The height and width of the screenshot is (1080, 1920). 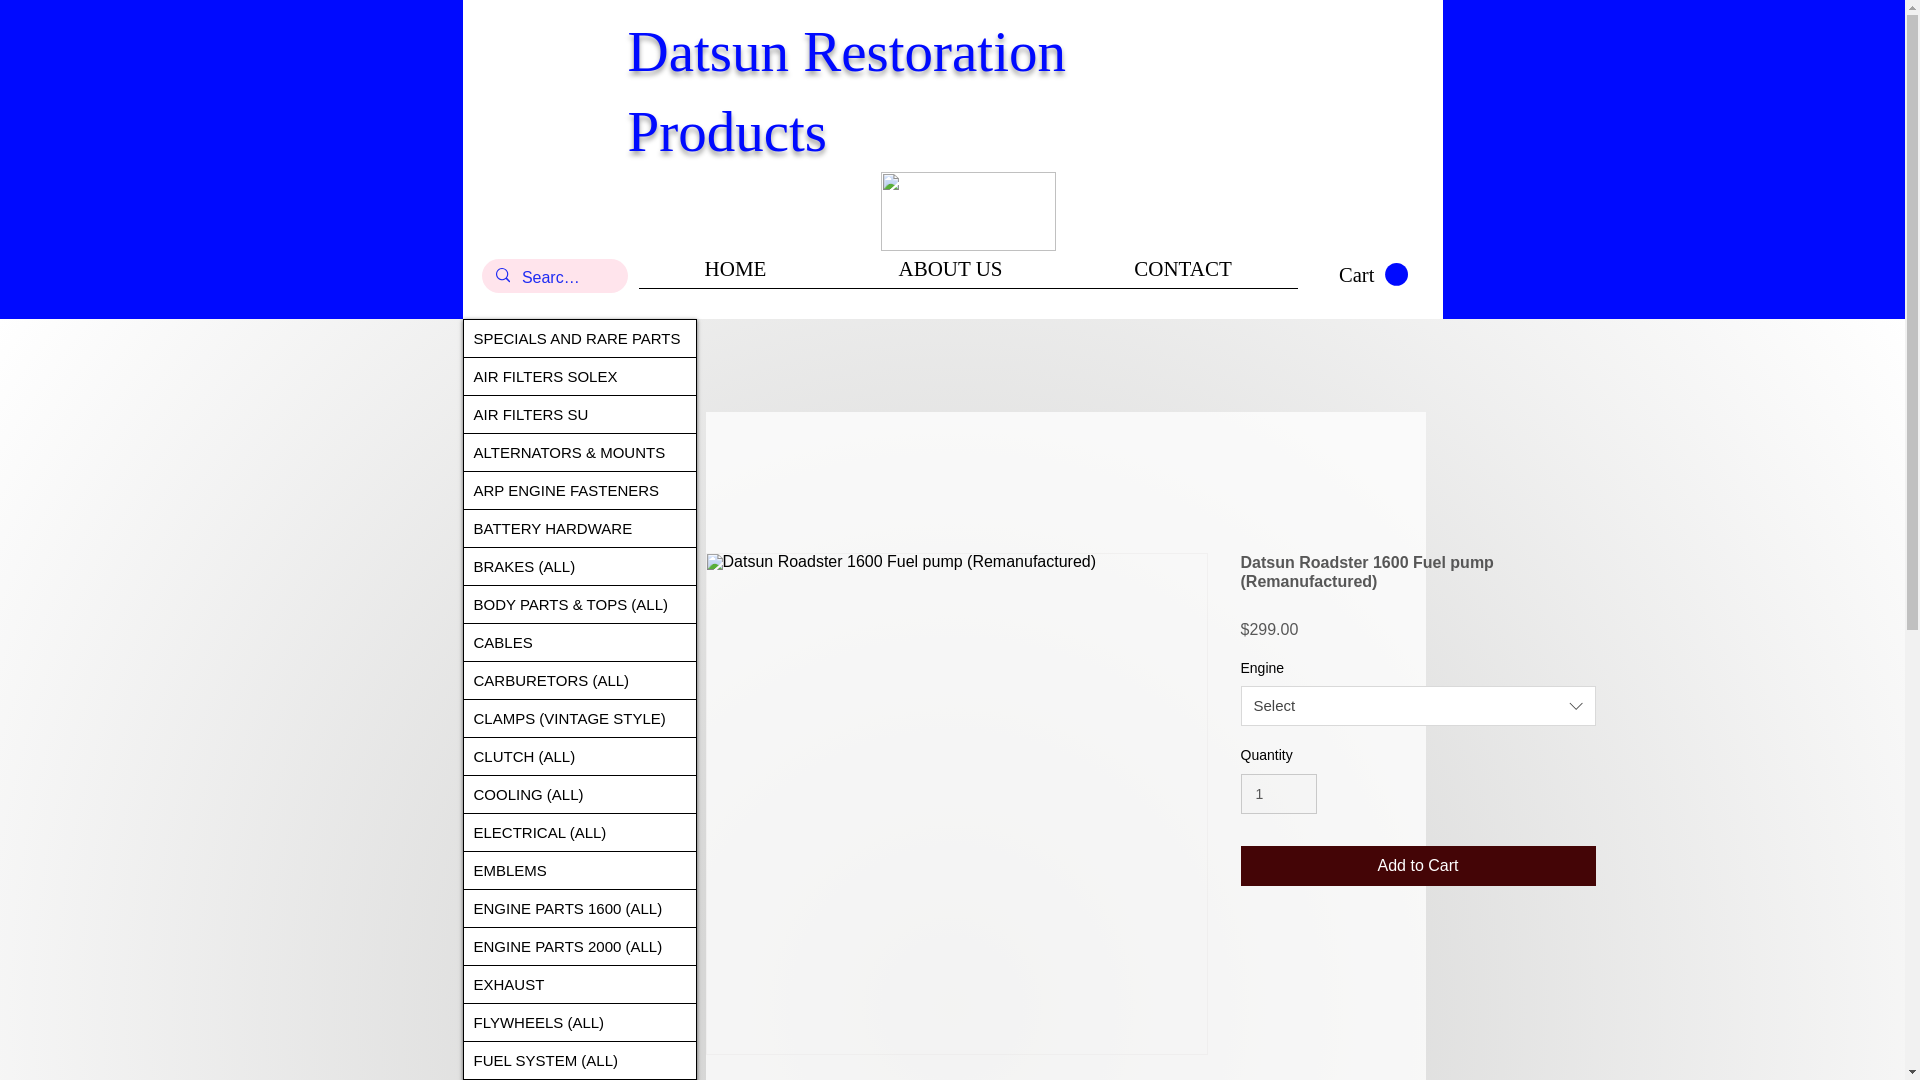 I want to click on HOME, so click(x=734, y=276).